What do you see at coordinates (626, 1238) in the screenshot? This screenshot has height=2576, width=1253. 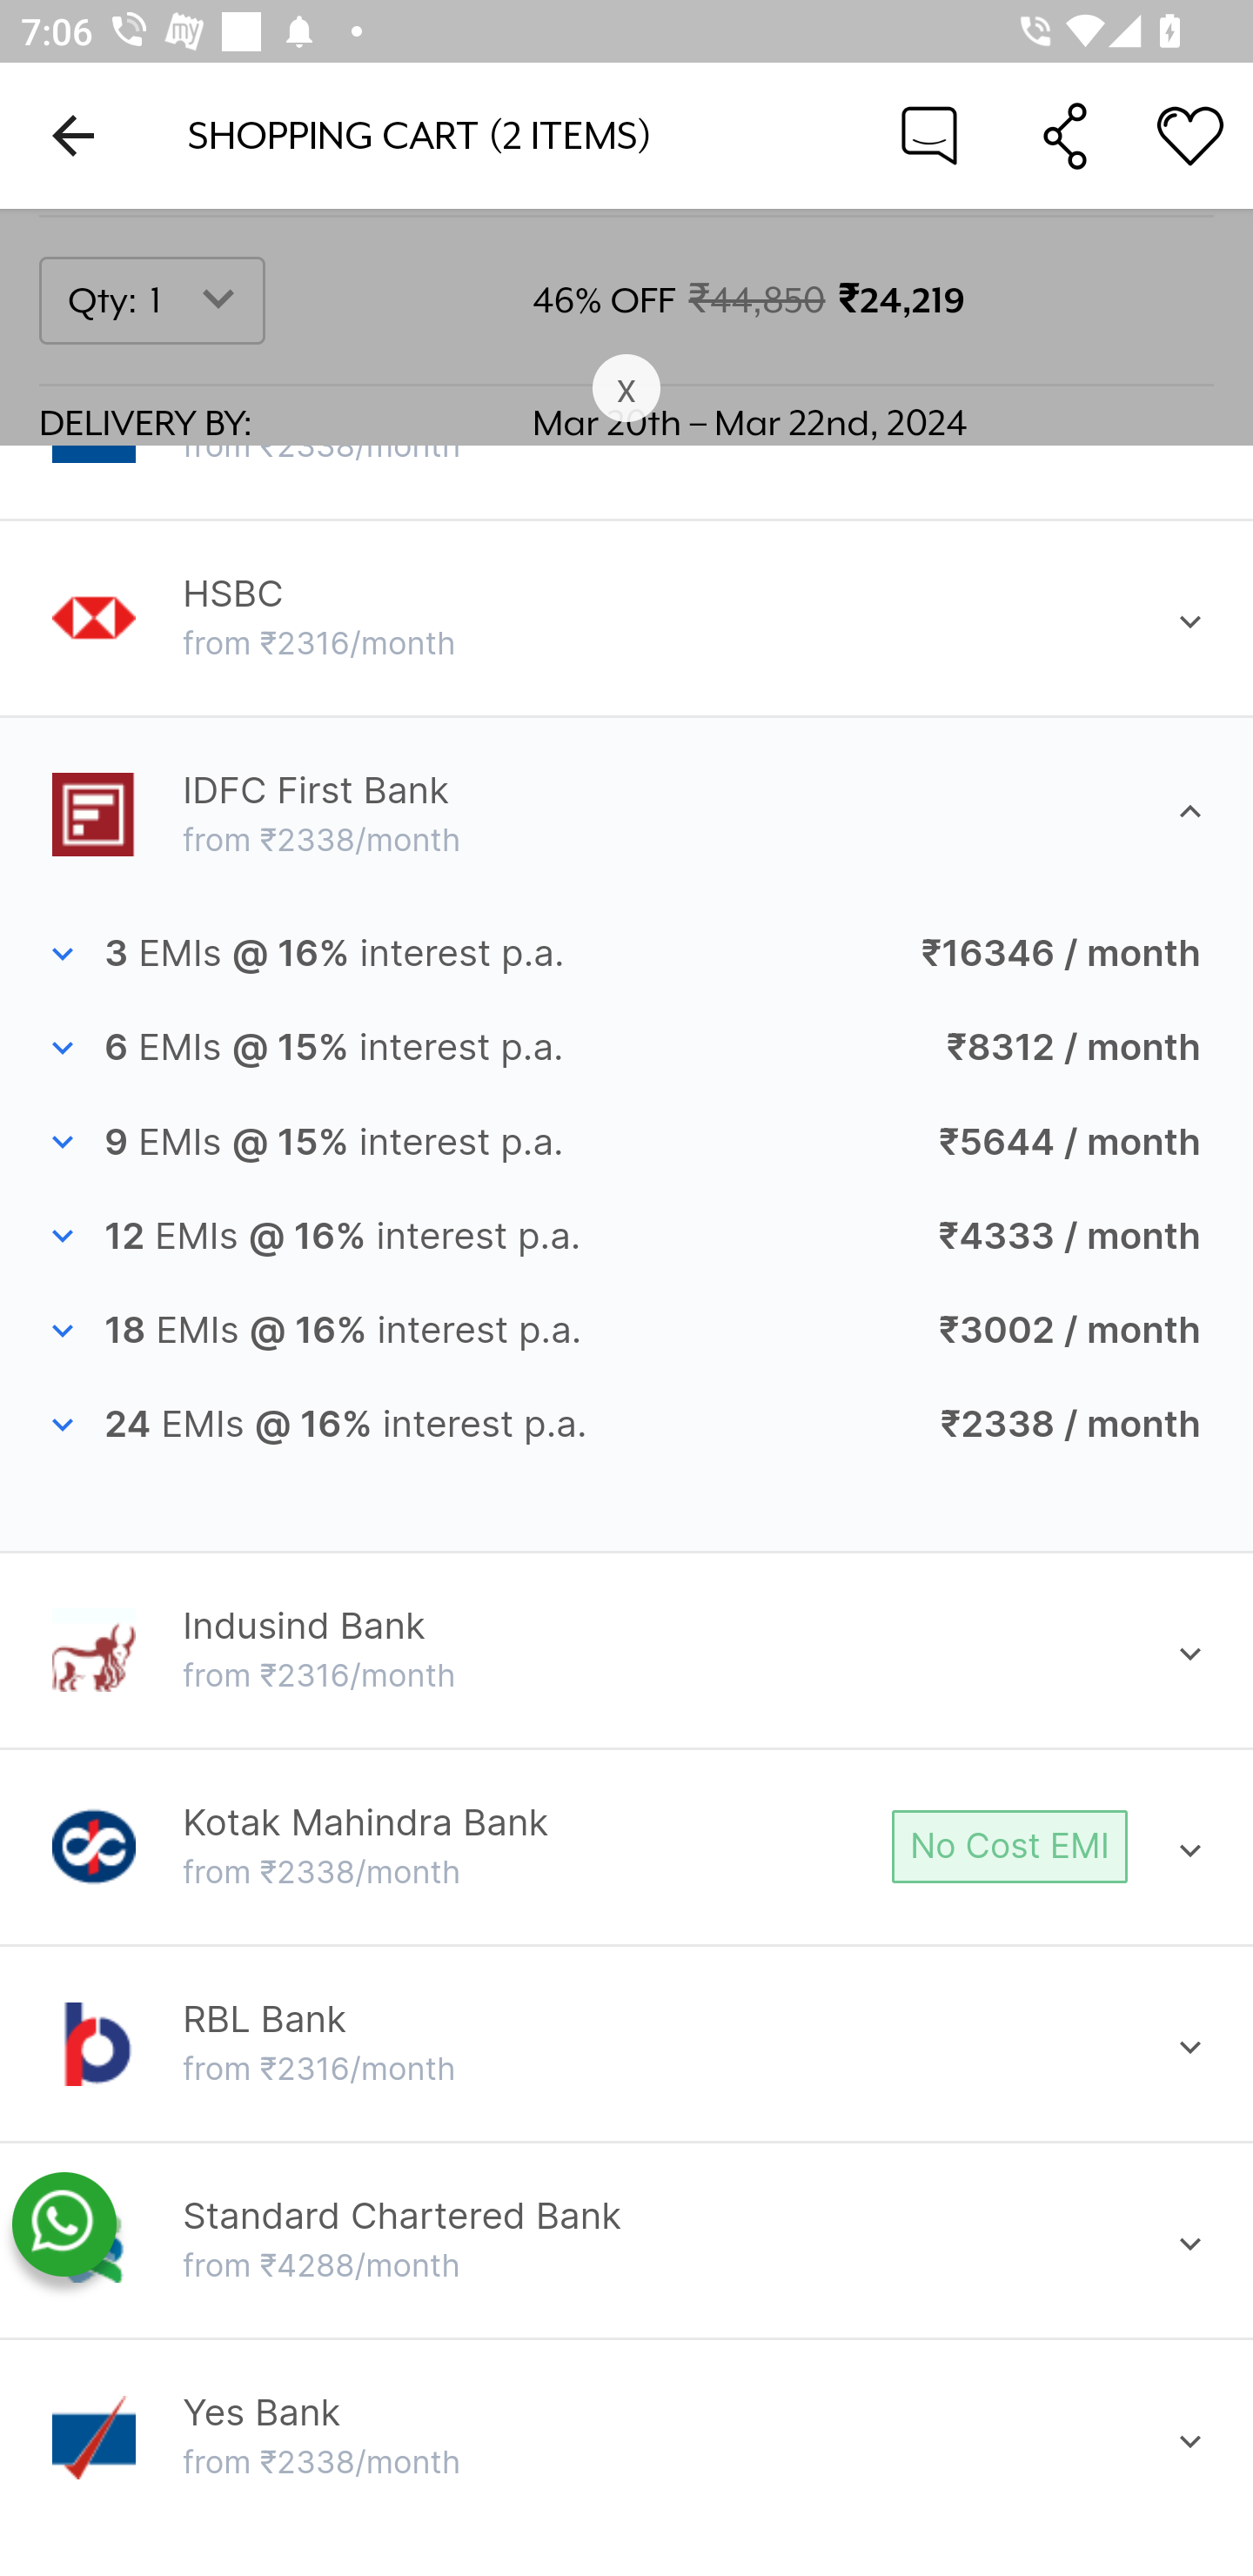 I see `12 EMIs @ 16% interest p.a. ₹4333 / month` at bounding box center [626, 1238].